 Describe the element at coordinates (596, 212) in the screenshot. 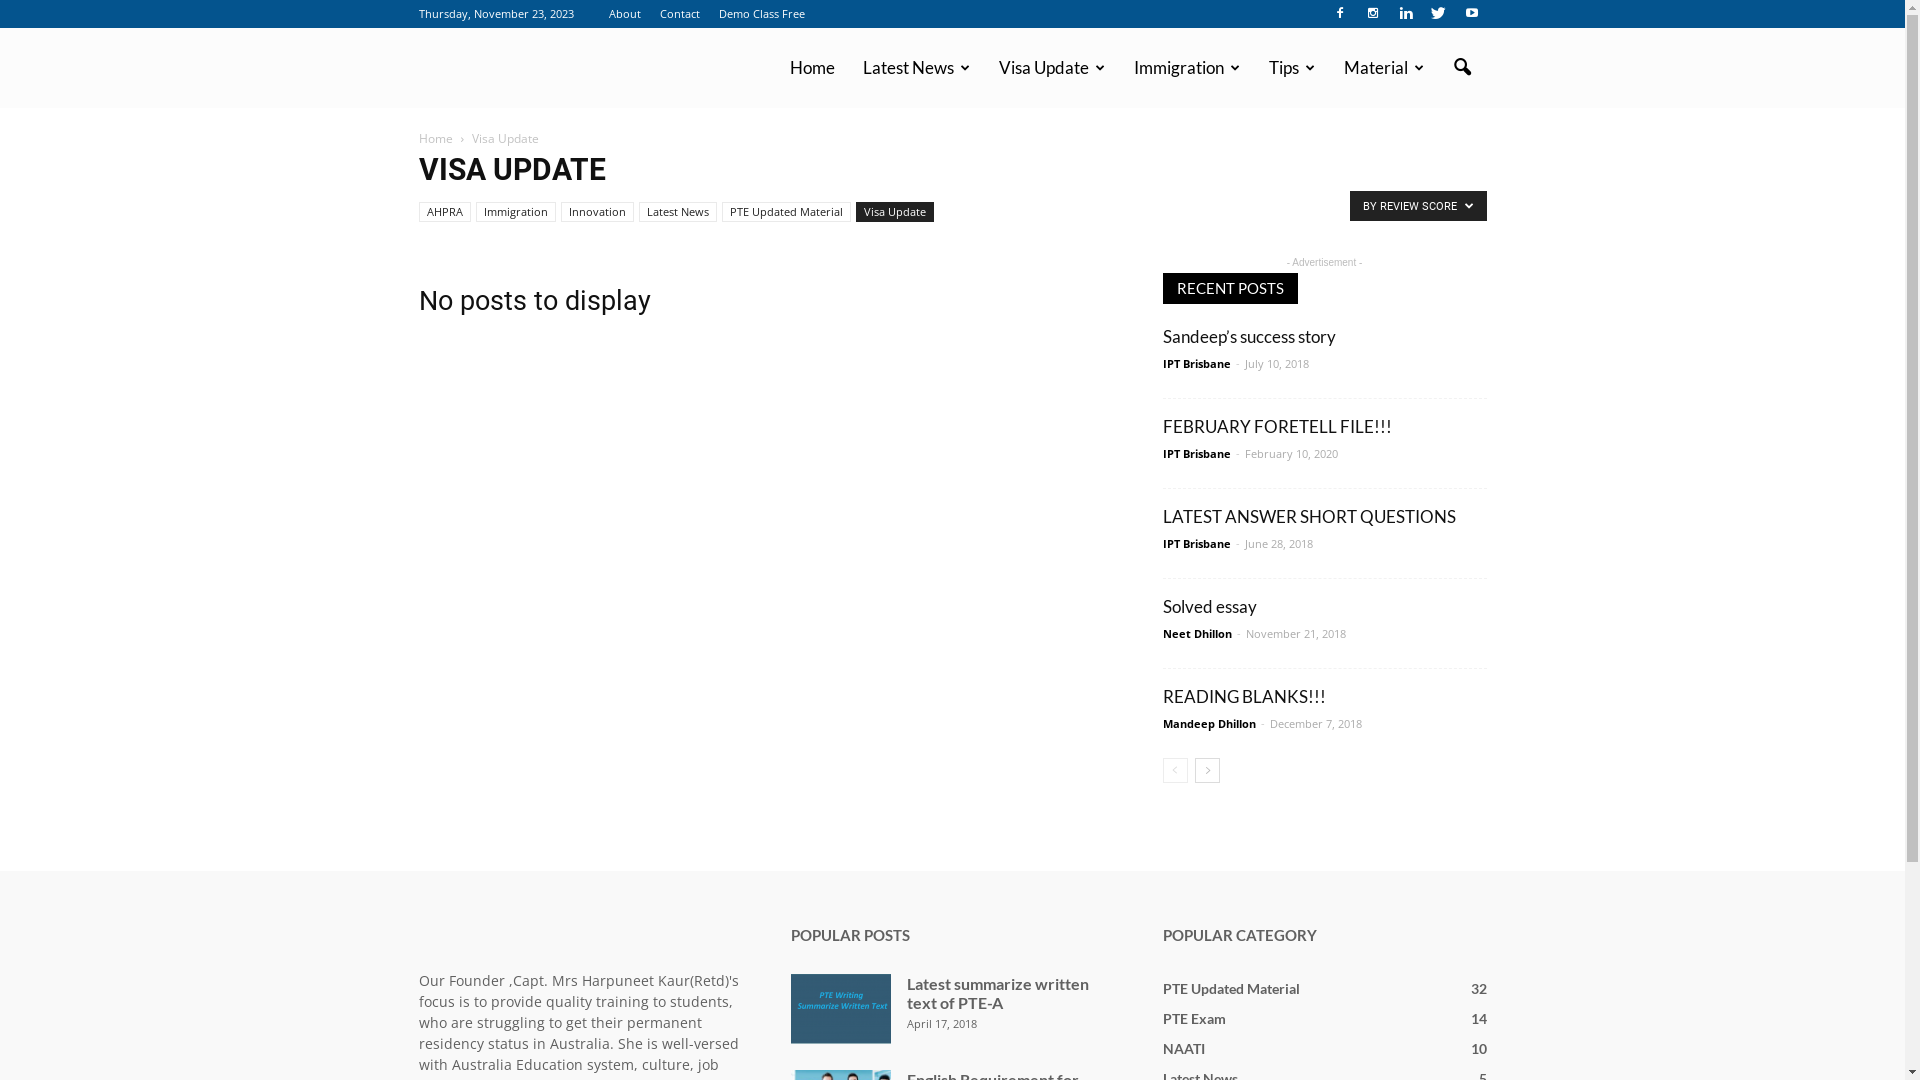

I see `Innovation` at that location.